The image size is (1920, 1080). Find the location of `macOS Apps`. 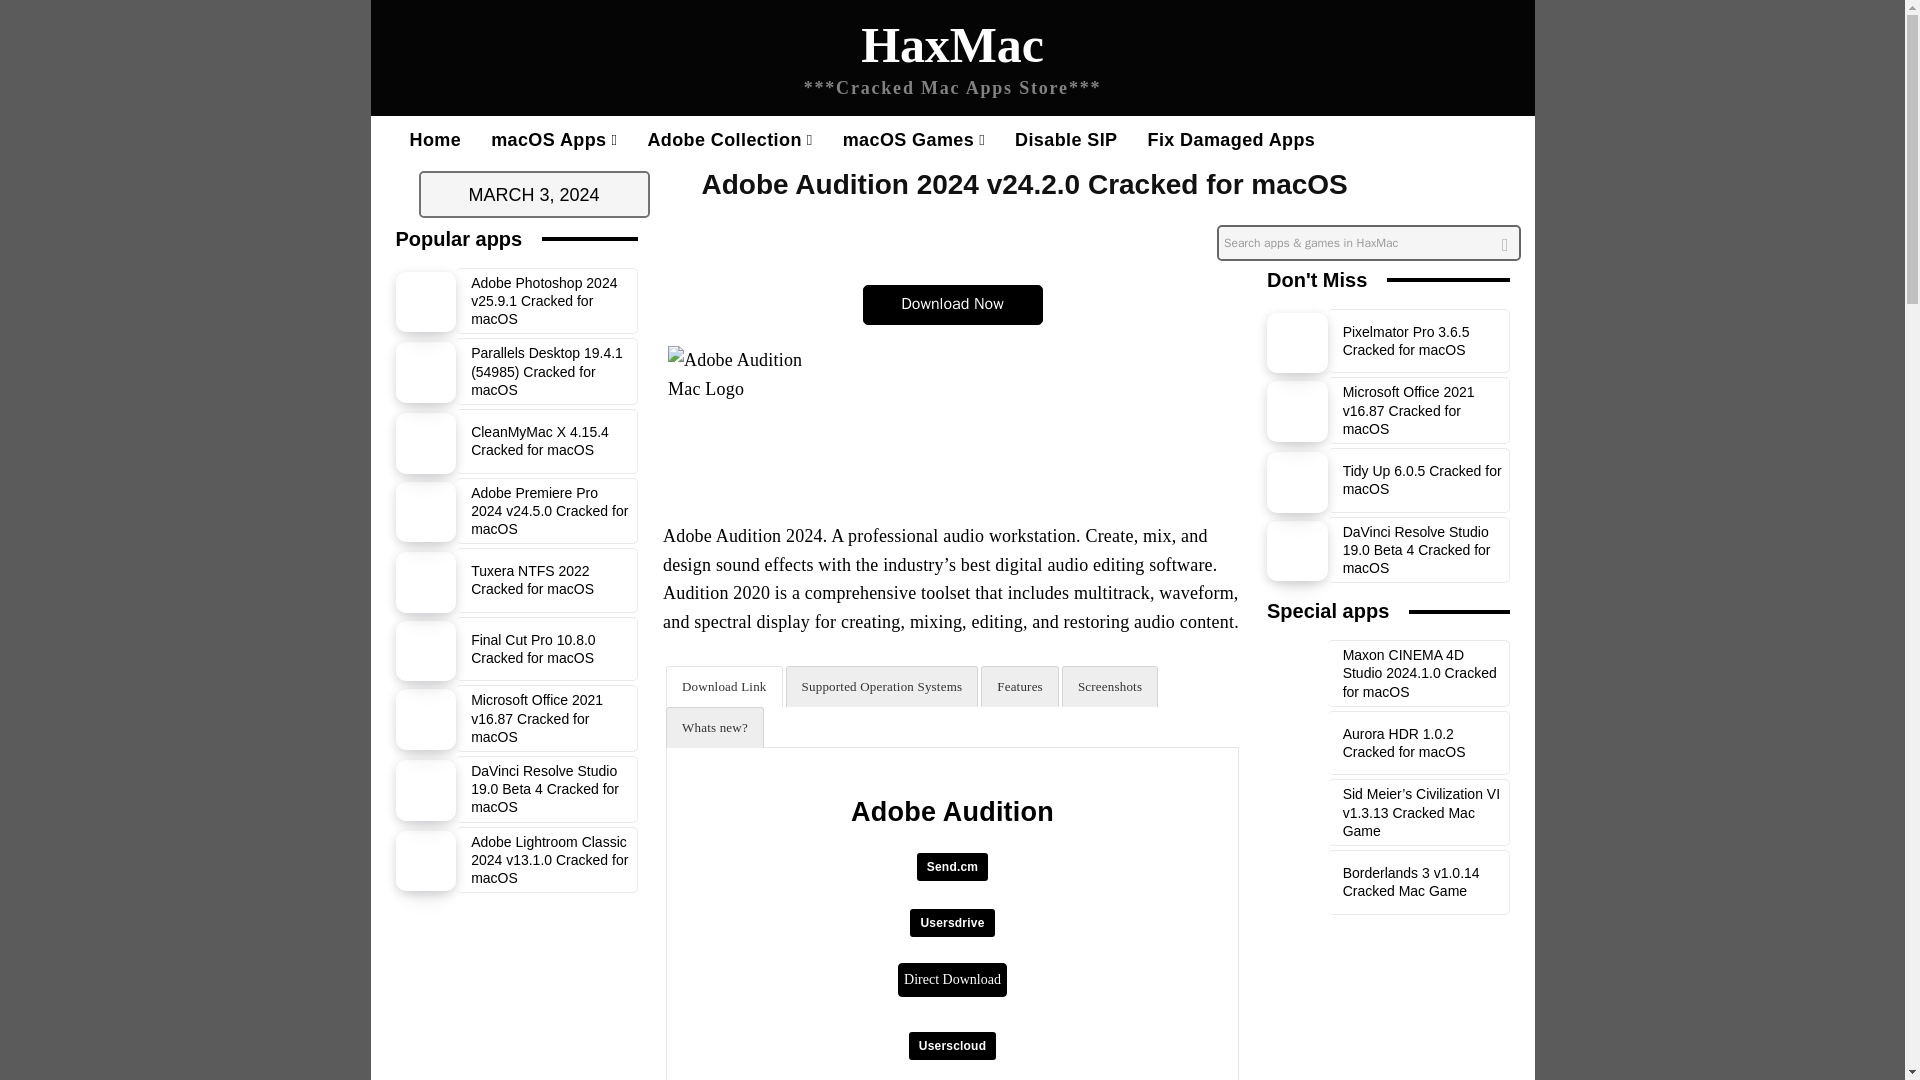

macOS Apps is located at coordinates (554, 140).